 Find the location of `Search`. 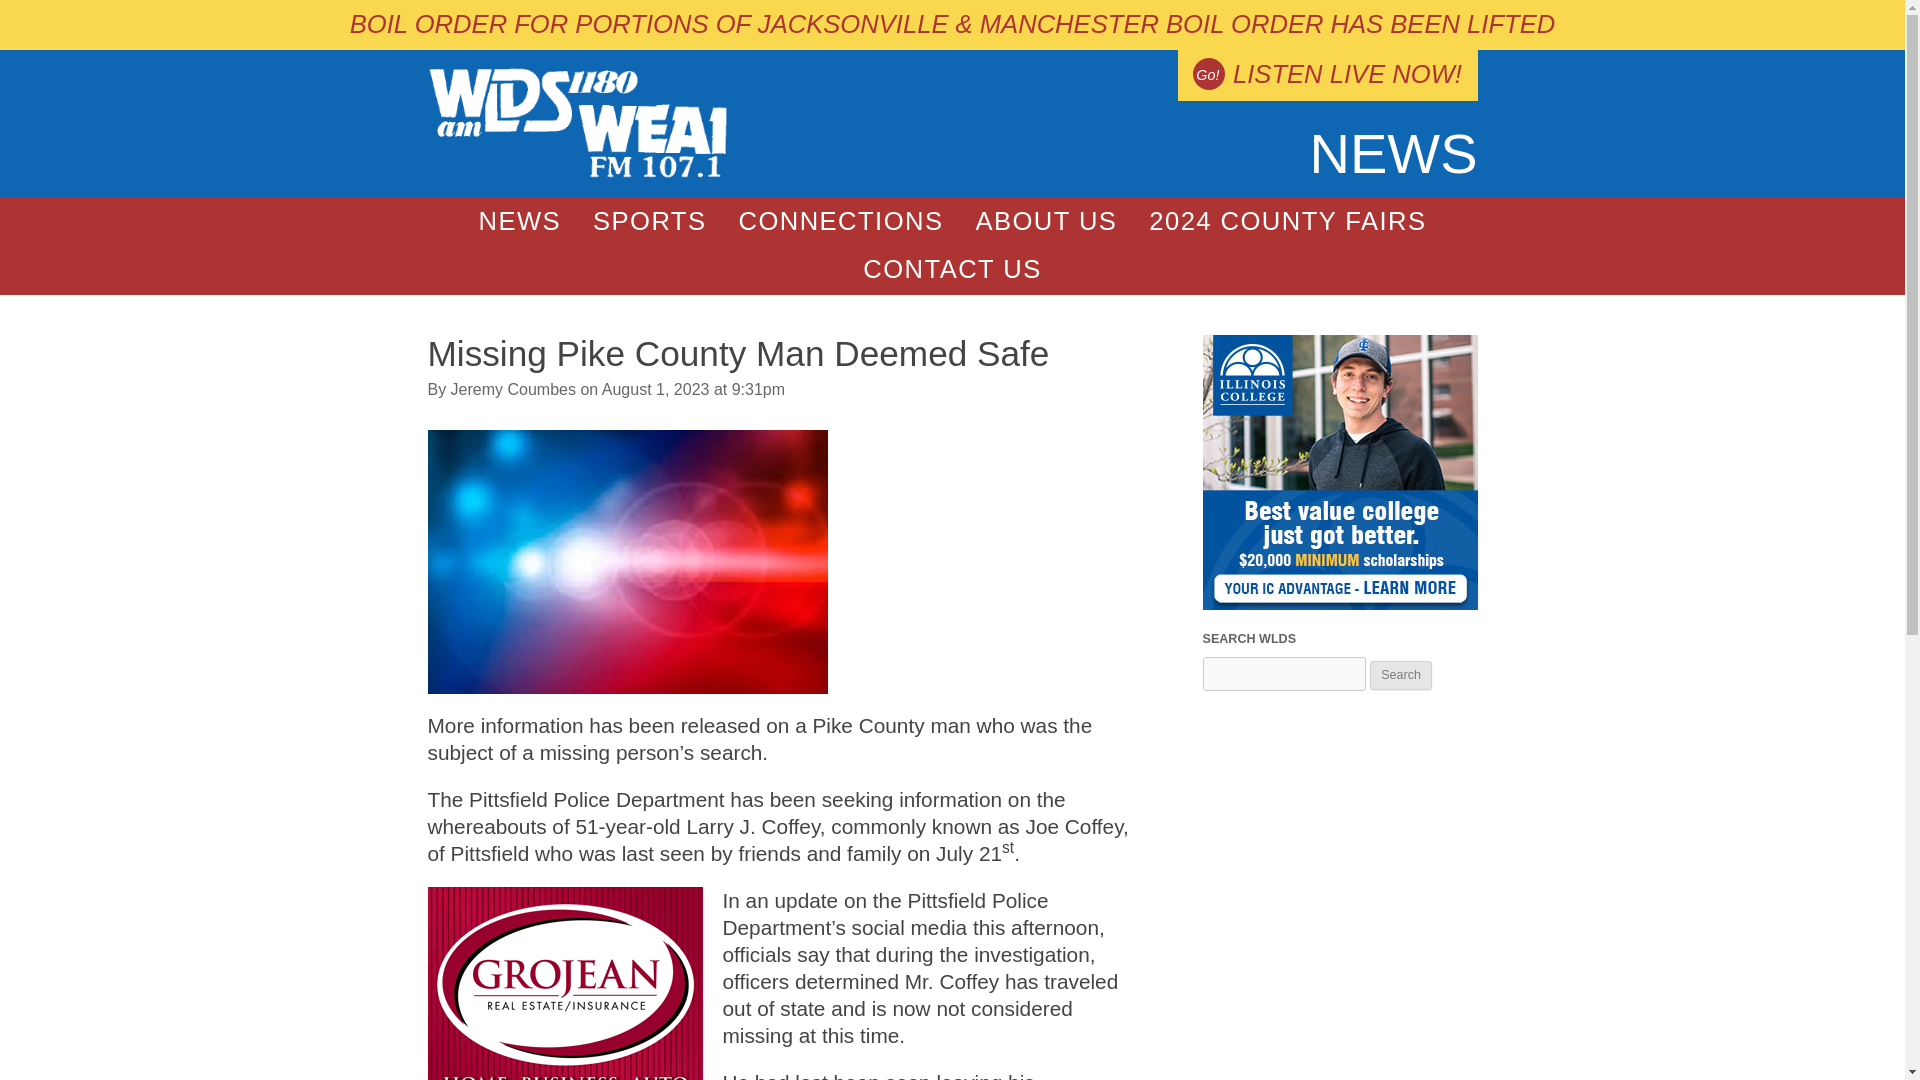

Search is located at coordinates (1401, 675).